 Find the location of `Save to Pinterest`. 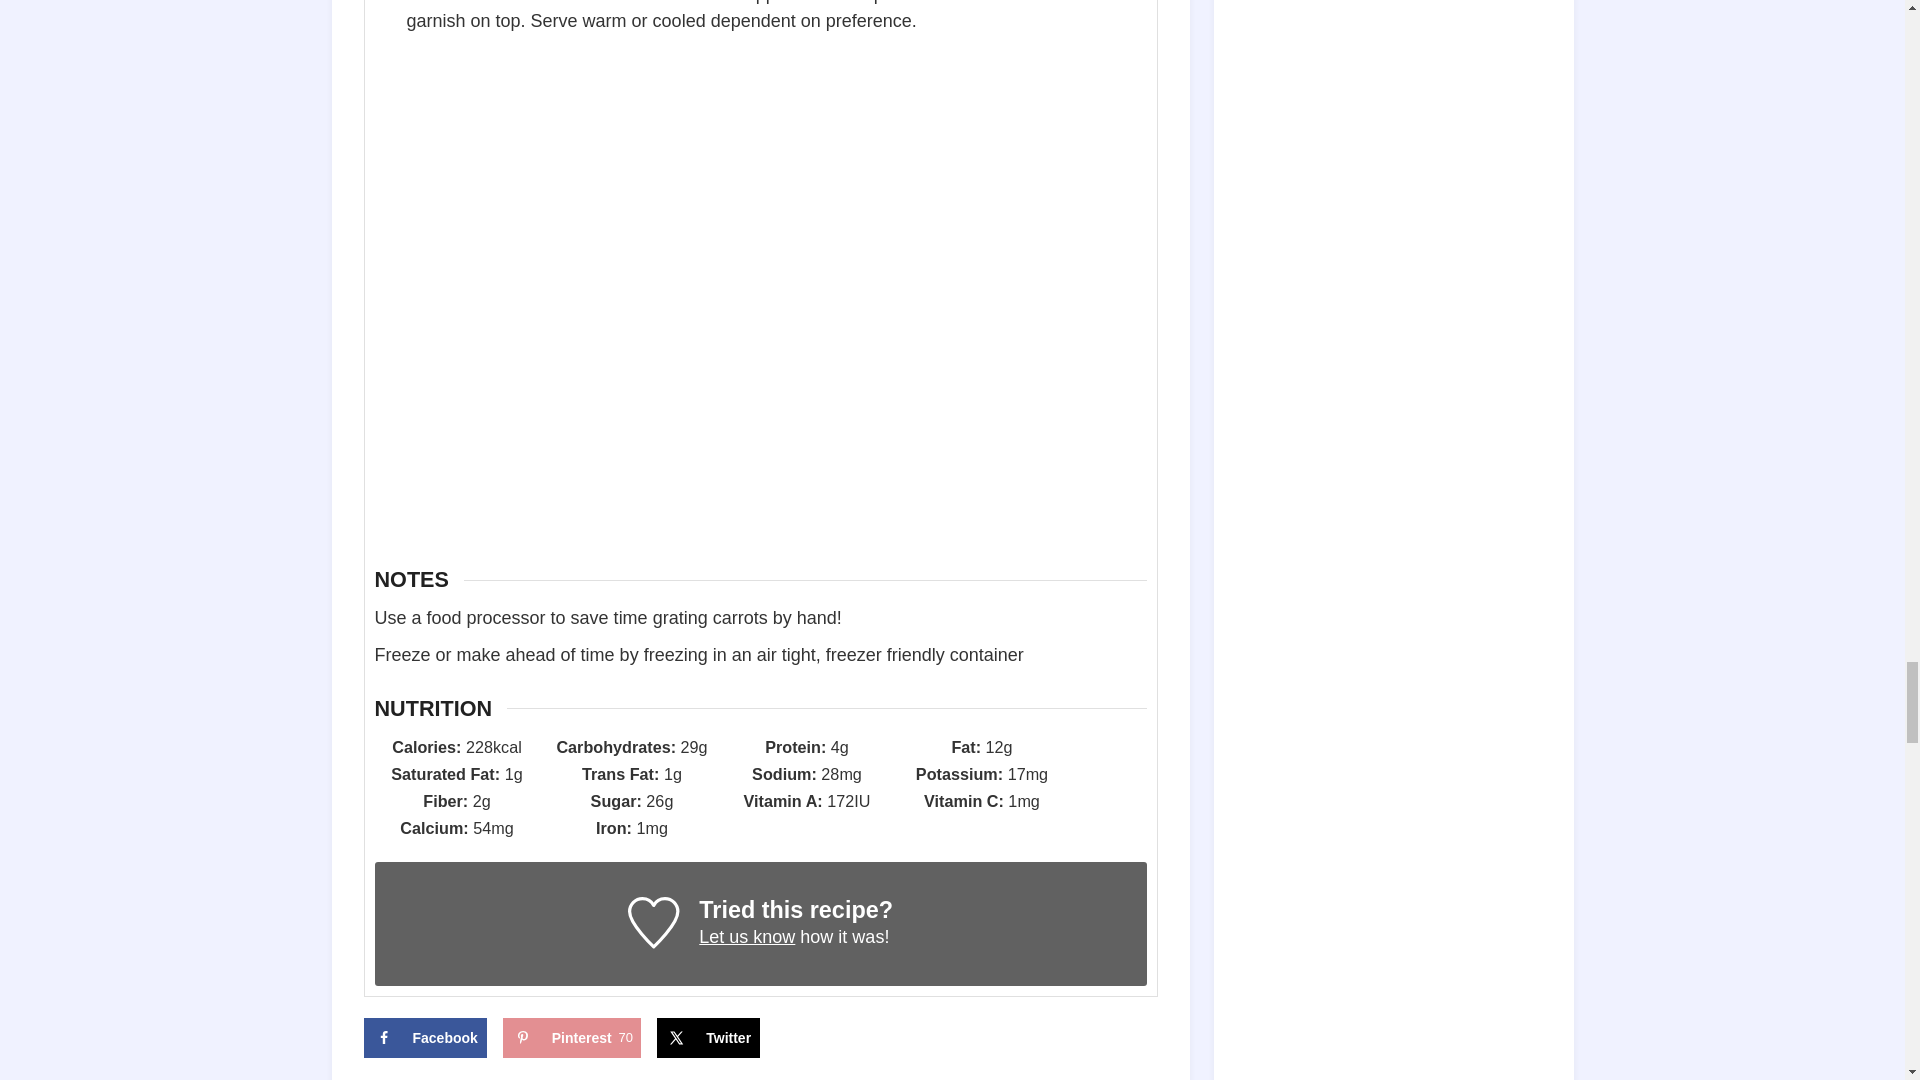

Save to Pinterest is located at coordinates (572, 1038).